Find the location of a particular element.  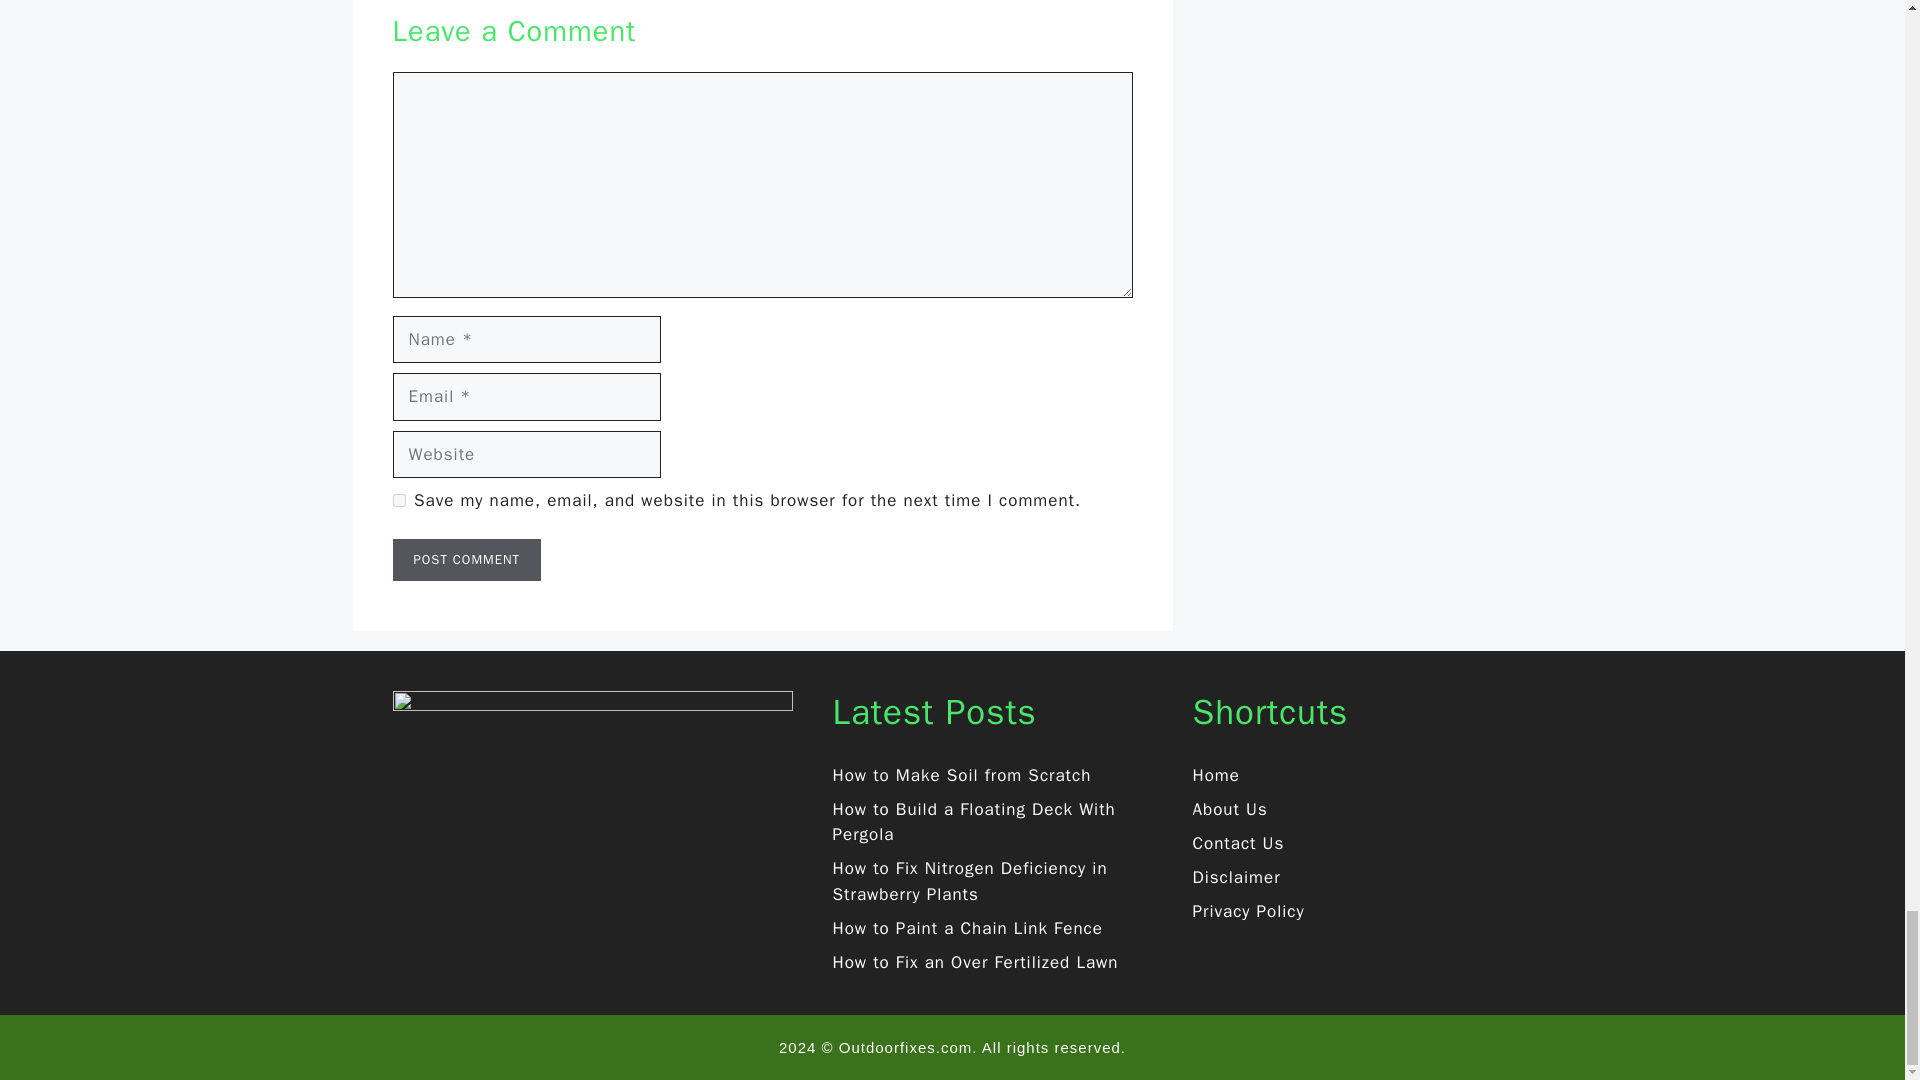

Disclaimer is located at coordinates (1236, 877).